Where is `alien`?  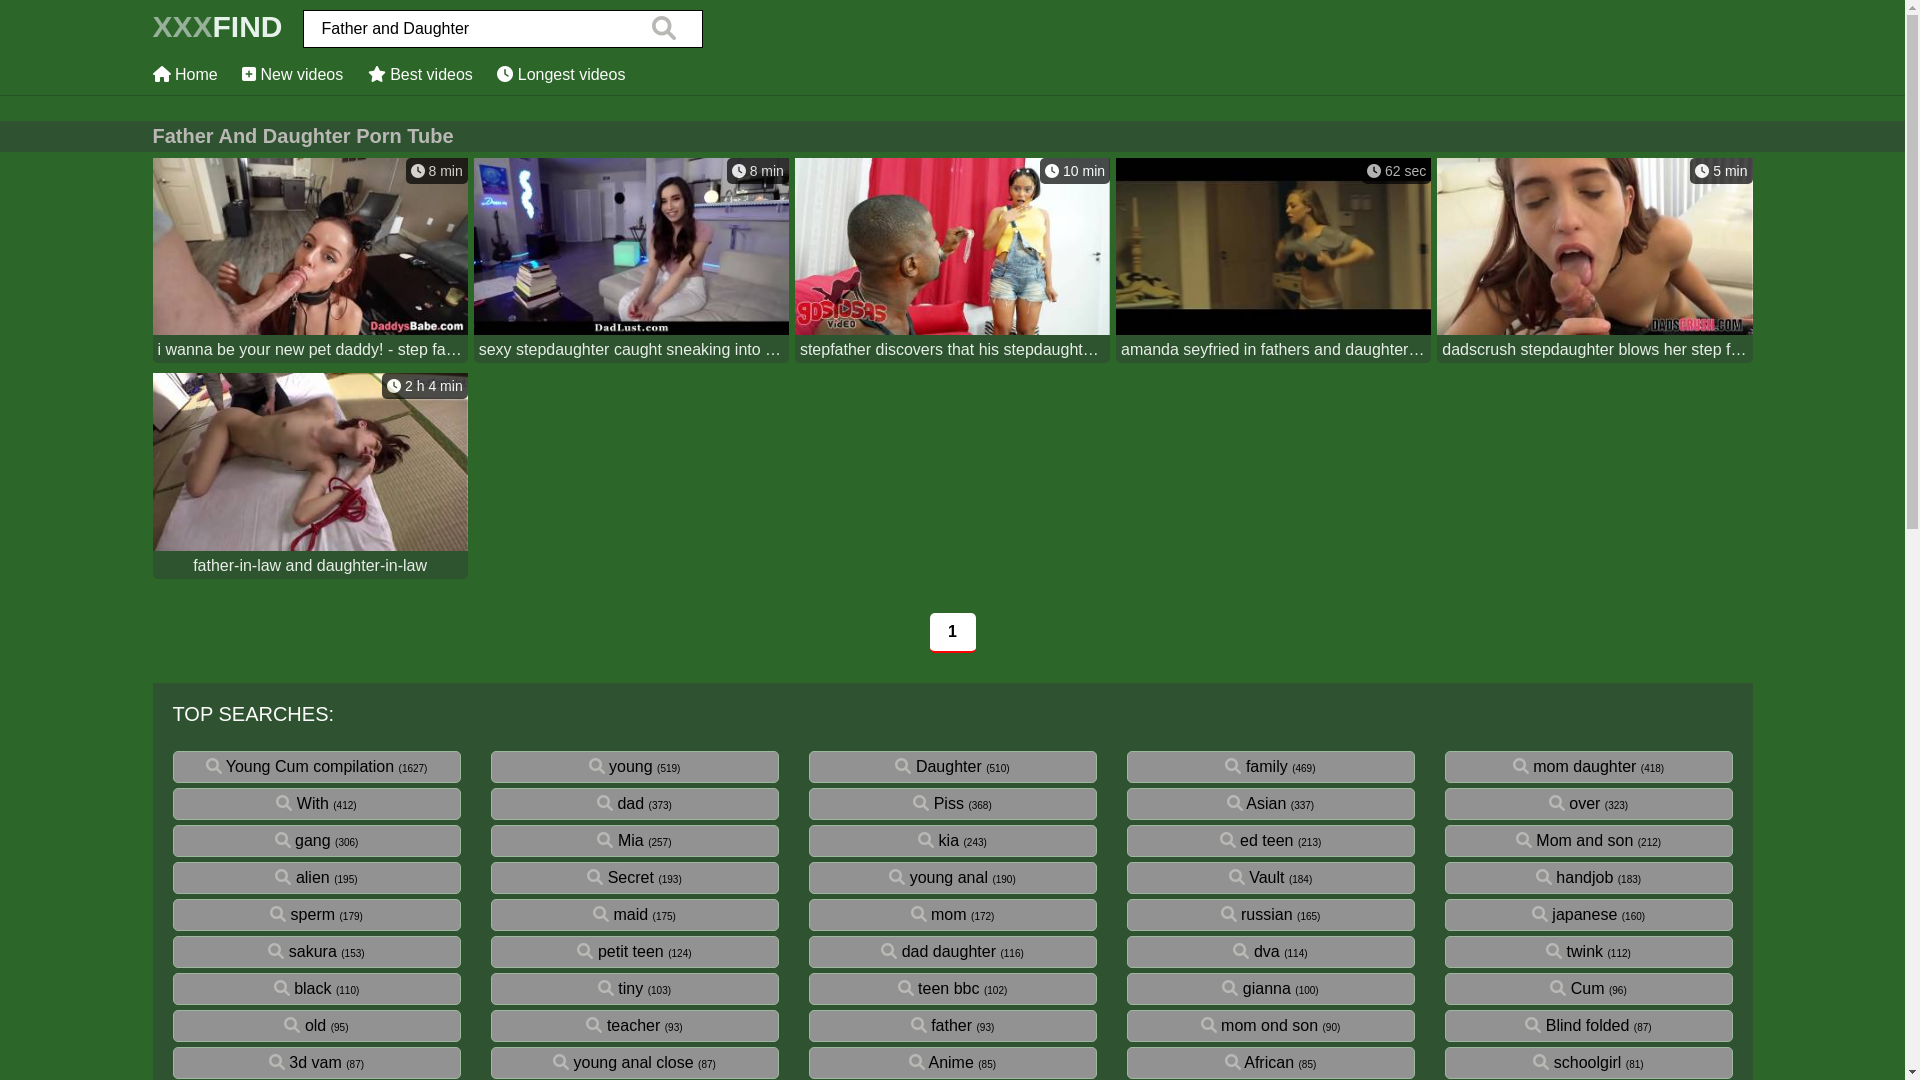
alien is located at coordinates (302, 878).